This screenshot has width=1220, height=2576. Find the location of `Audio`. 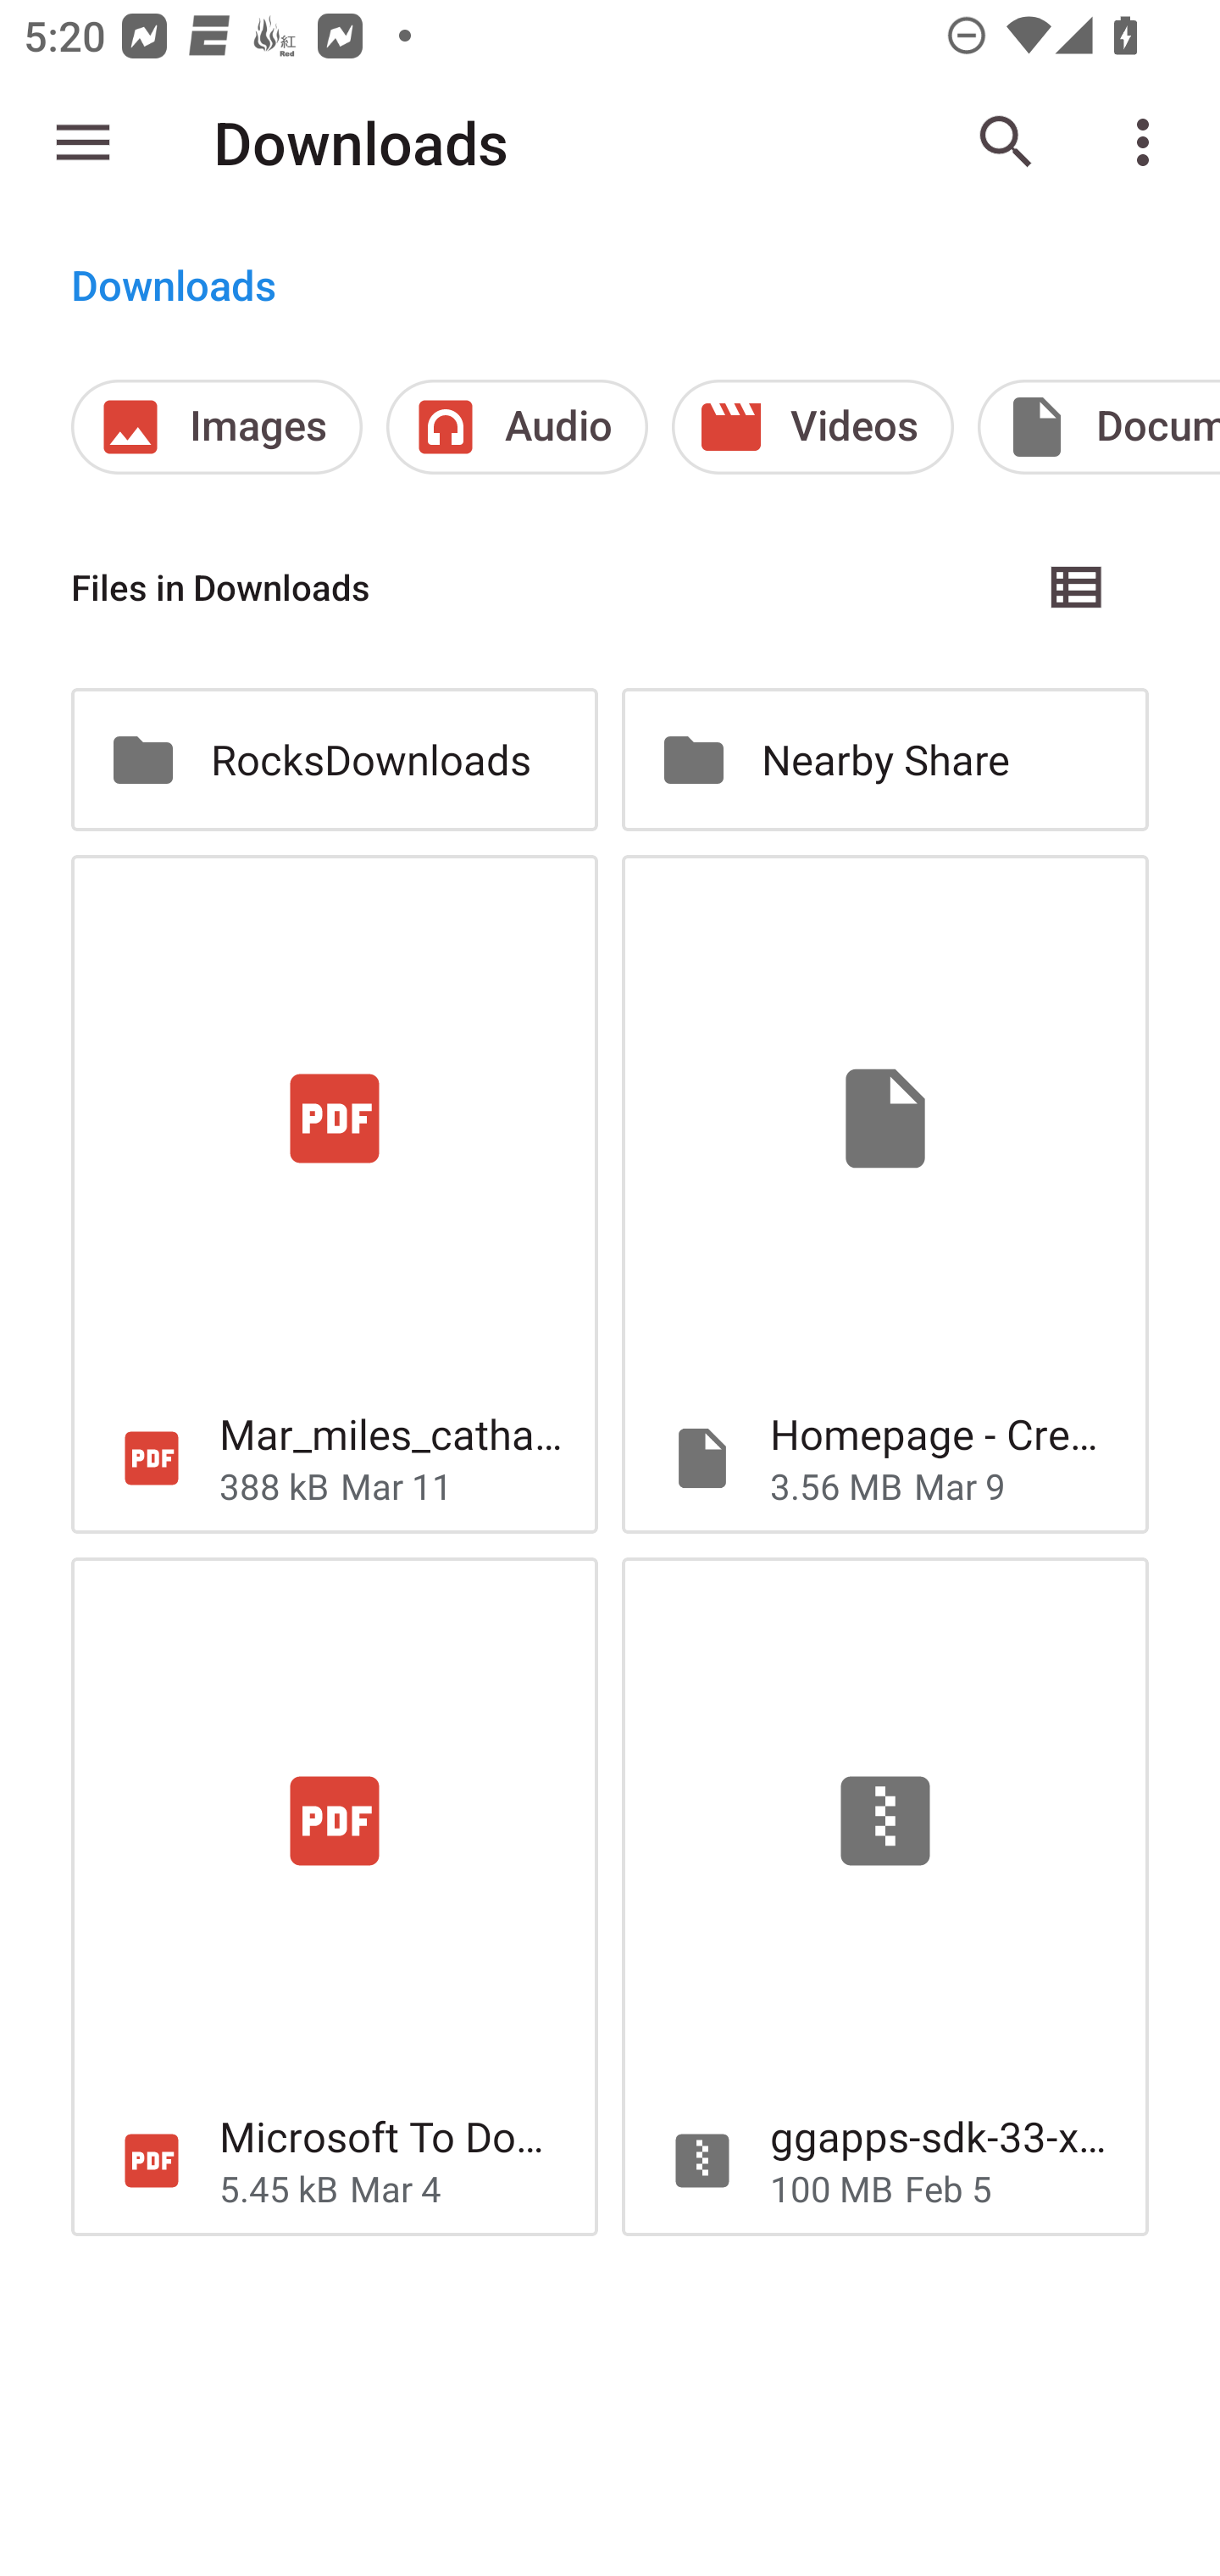

Audio is located at coordinates (517, 425).